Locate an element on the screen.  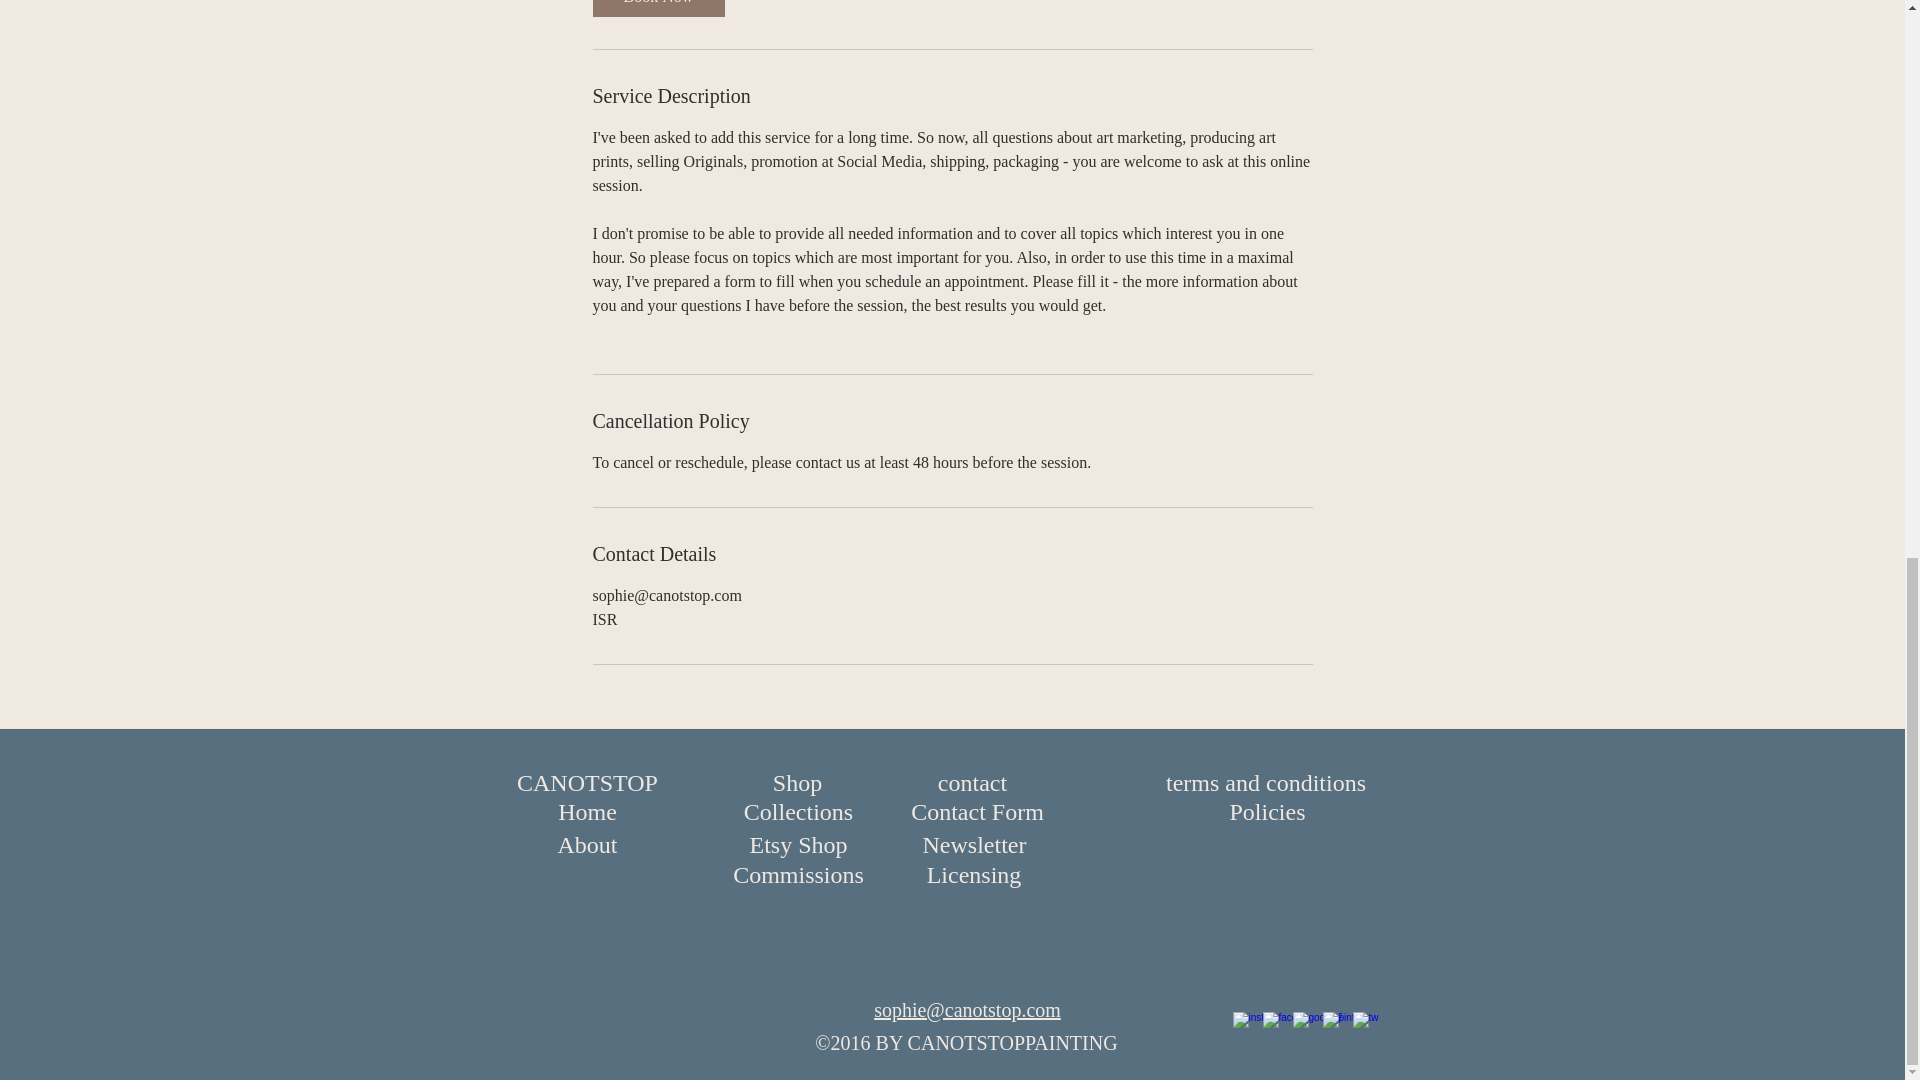
Collections is located at coordinates (798, 812).